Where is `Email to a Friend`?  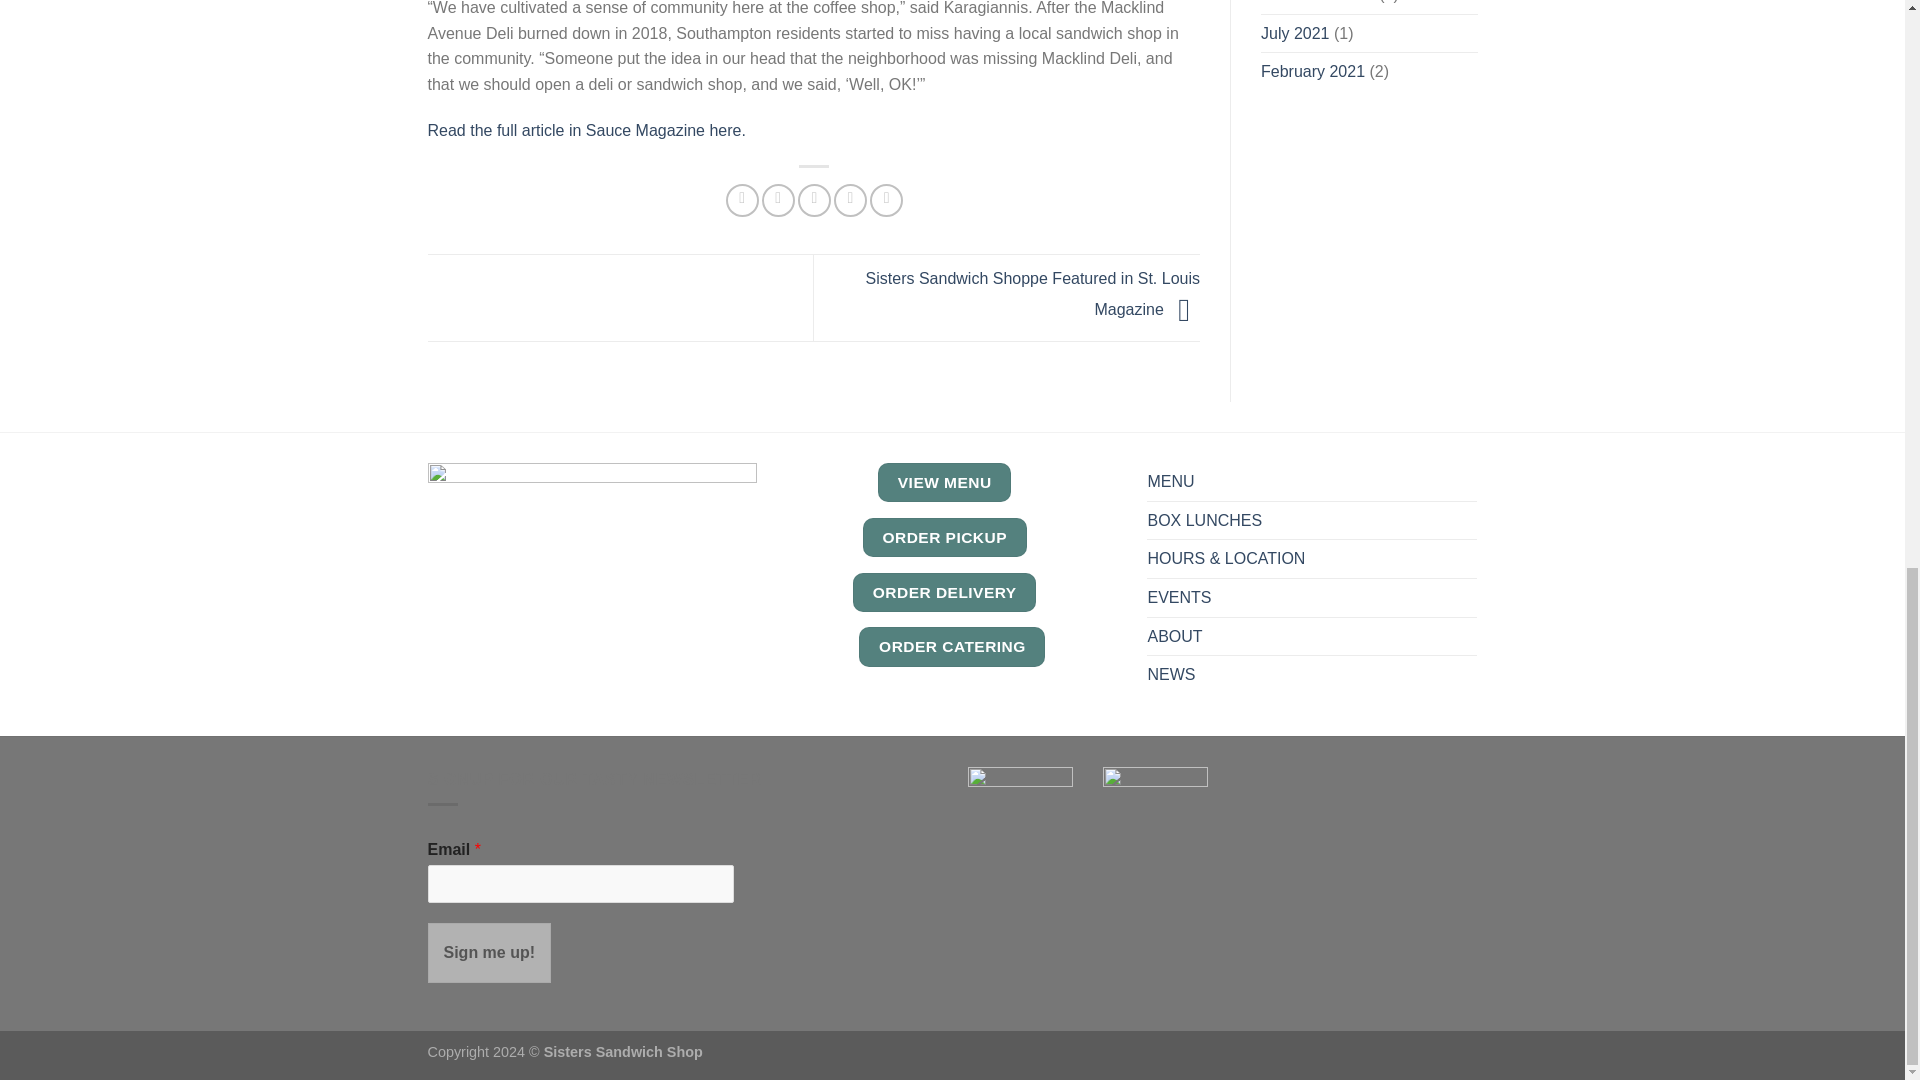
Email to a Friend is located at coordinates (814, 200).